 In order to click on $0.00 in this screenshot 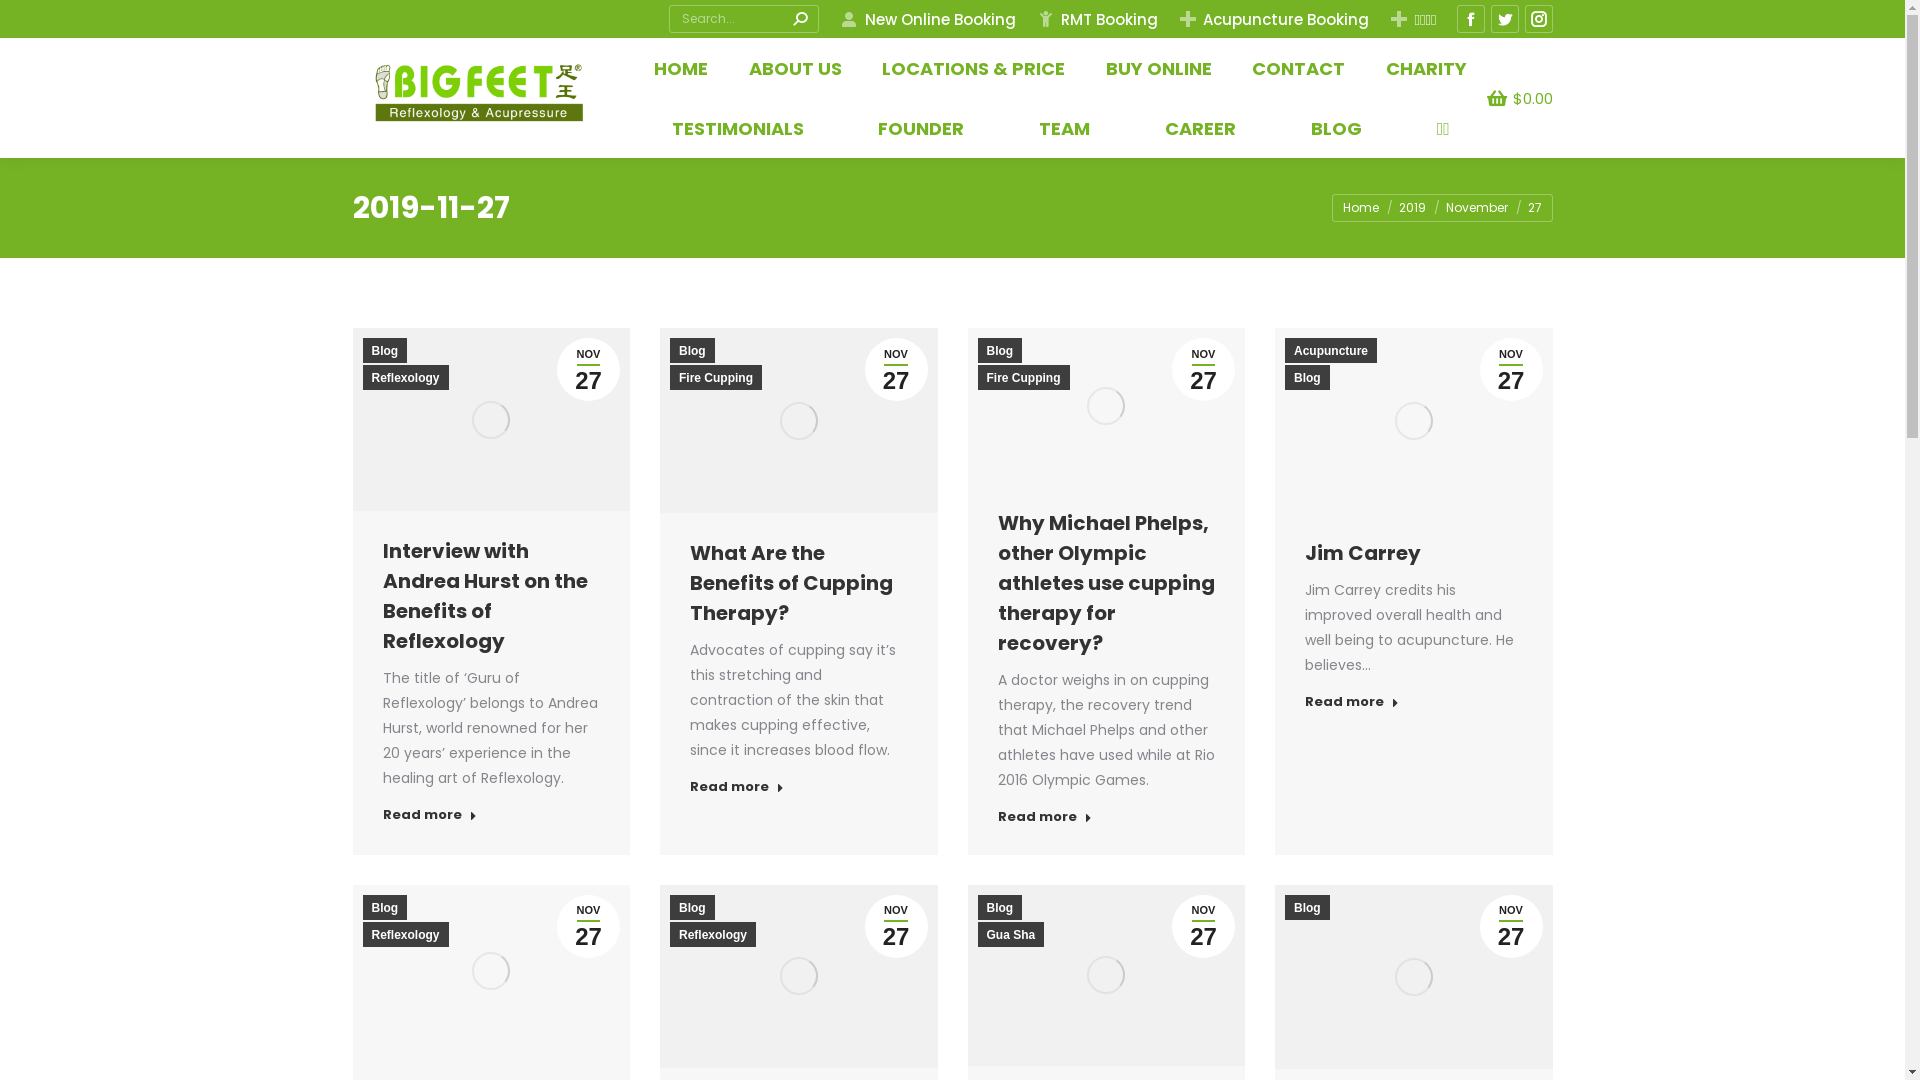, I will do `click(1520, 98)`.